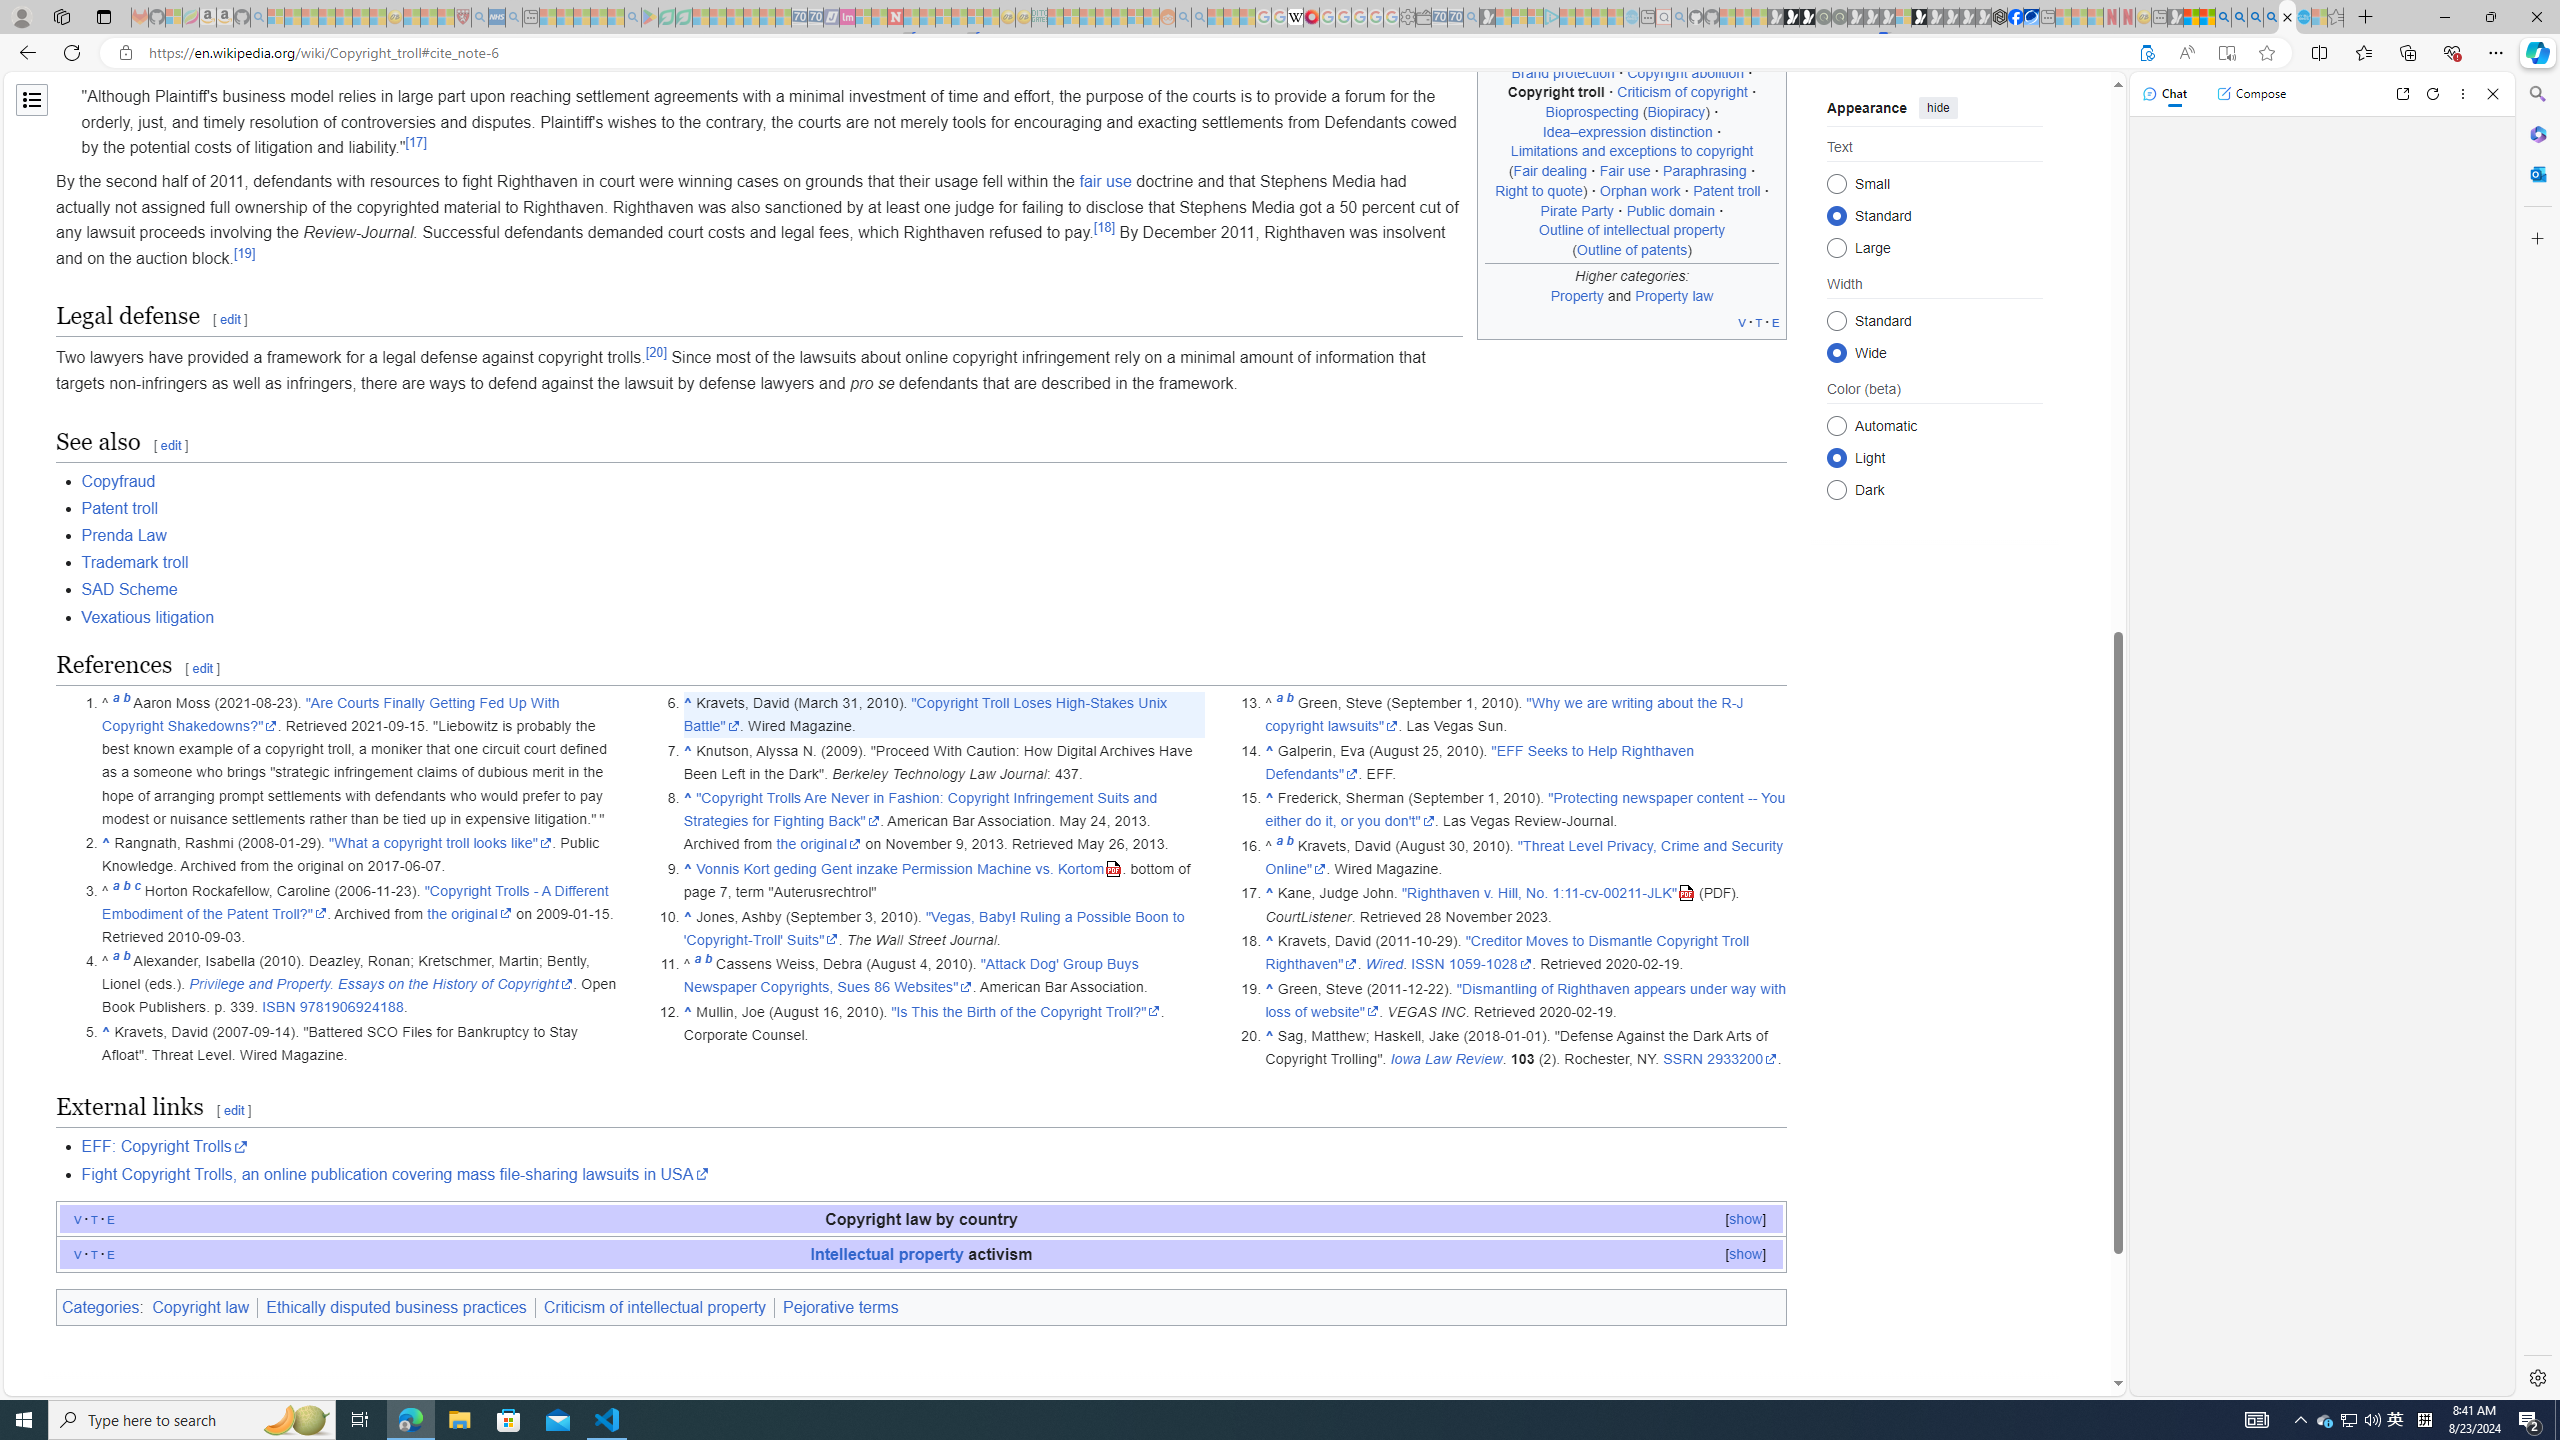 The width and height of the screenshot is (2560, 1440). What do you see at coordinates (633, 17) in the screenshot?
I see `google - Search - Sleeping` at bounding box center [633, 17].